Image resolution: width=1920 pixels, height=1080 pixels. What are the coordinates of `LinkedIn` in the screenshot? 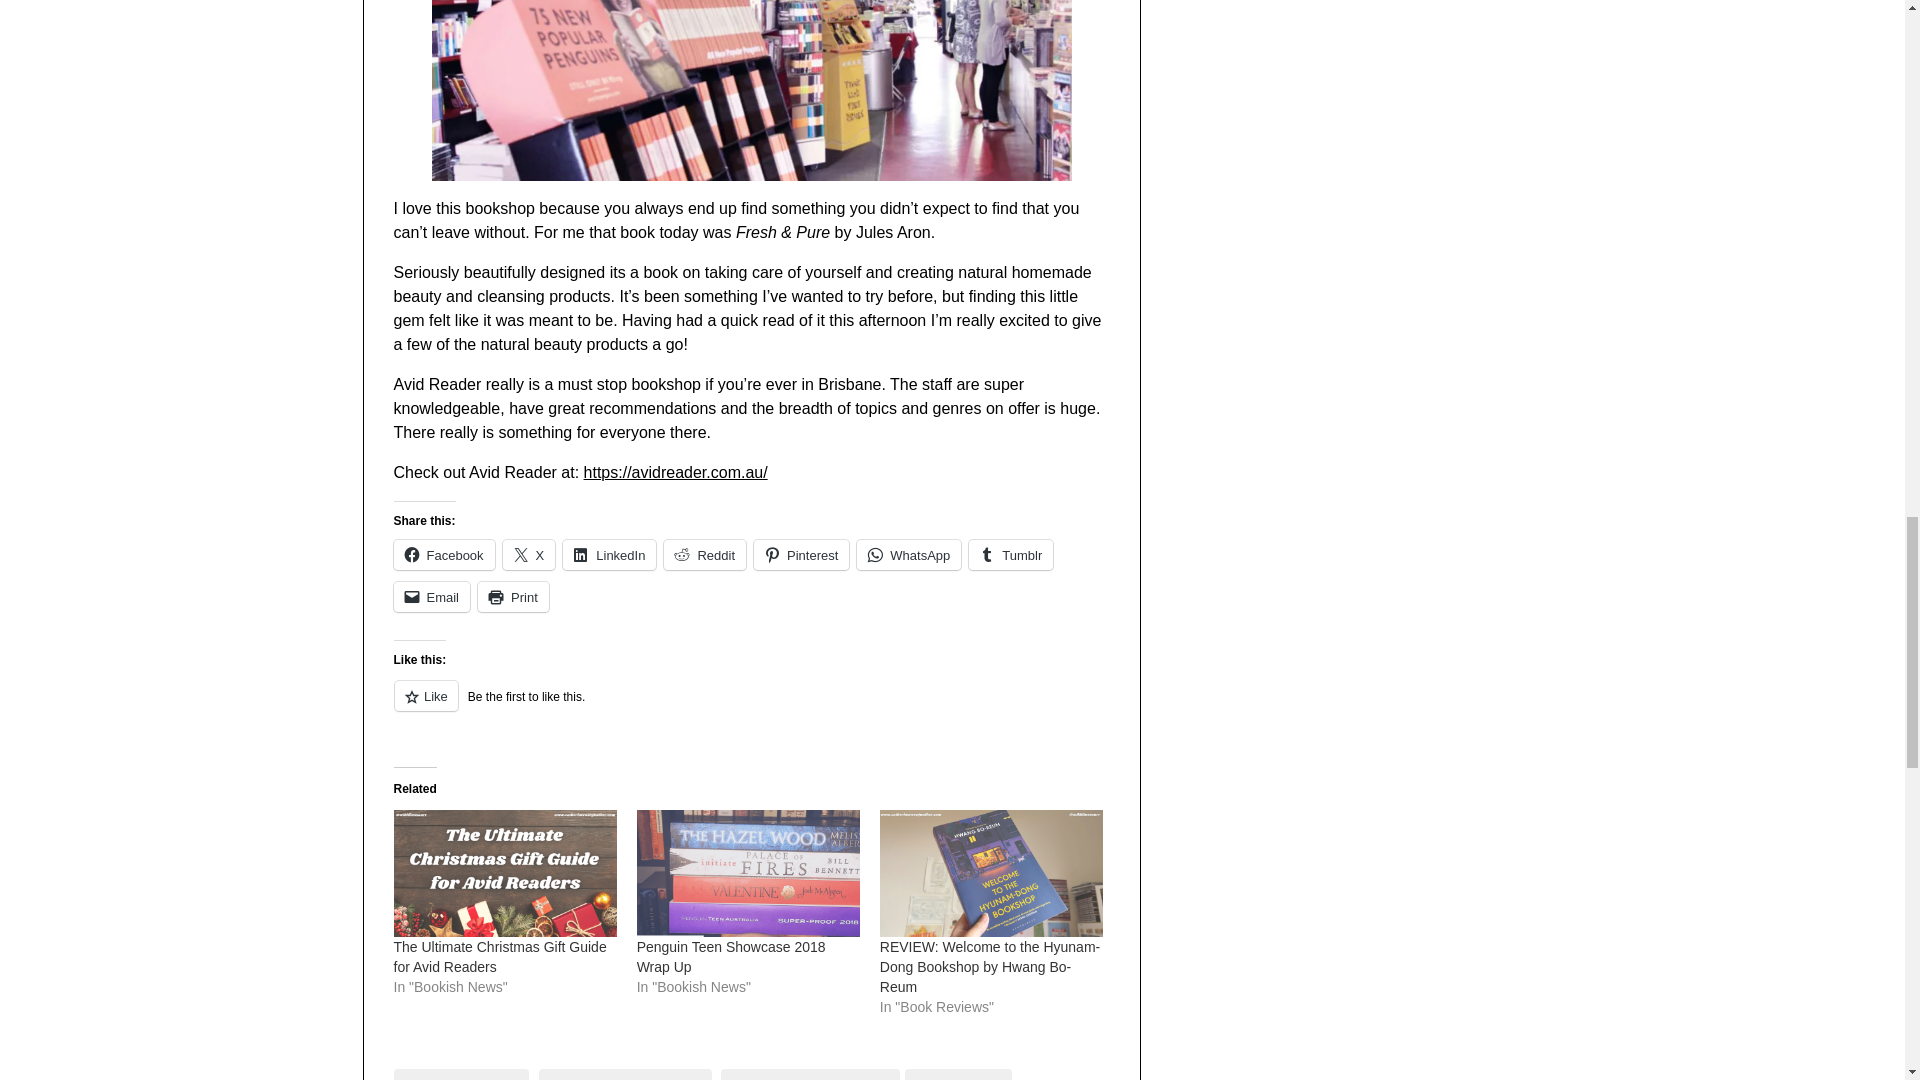 It's located at (609, 555).